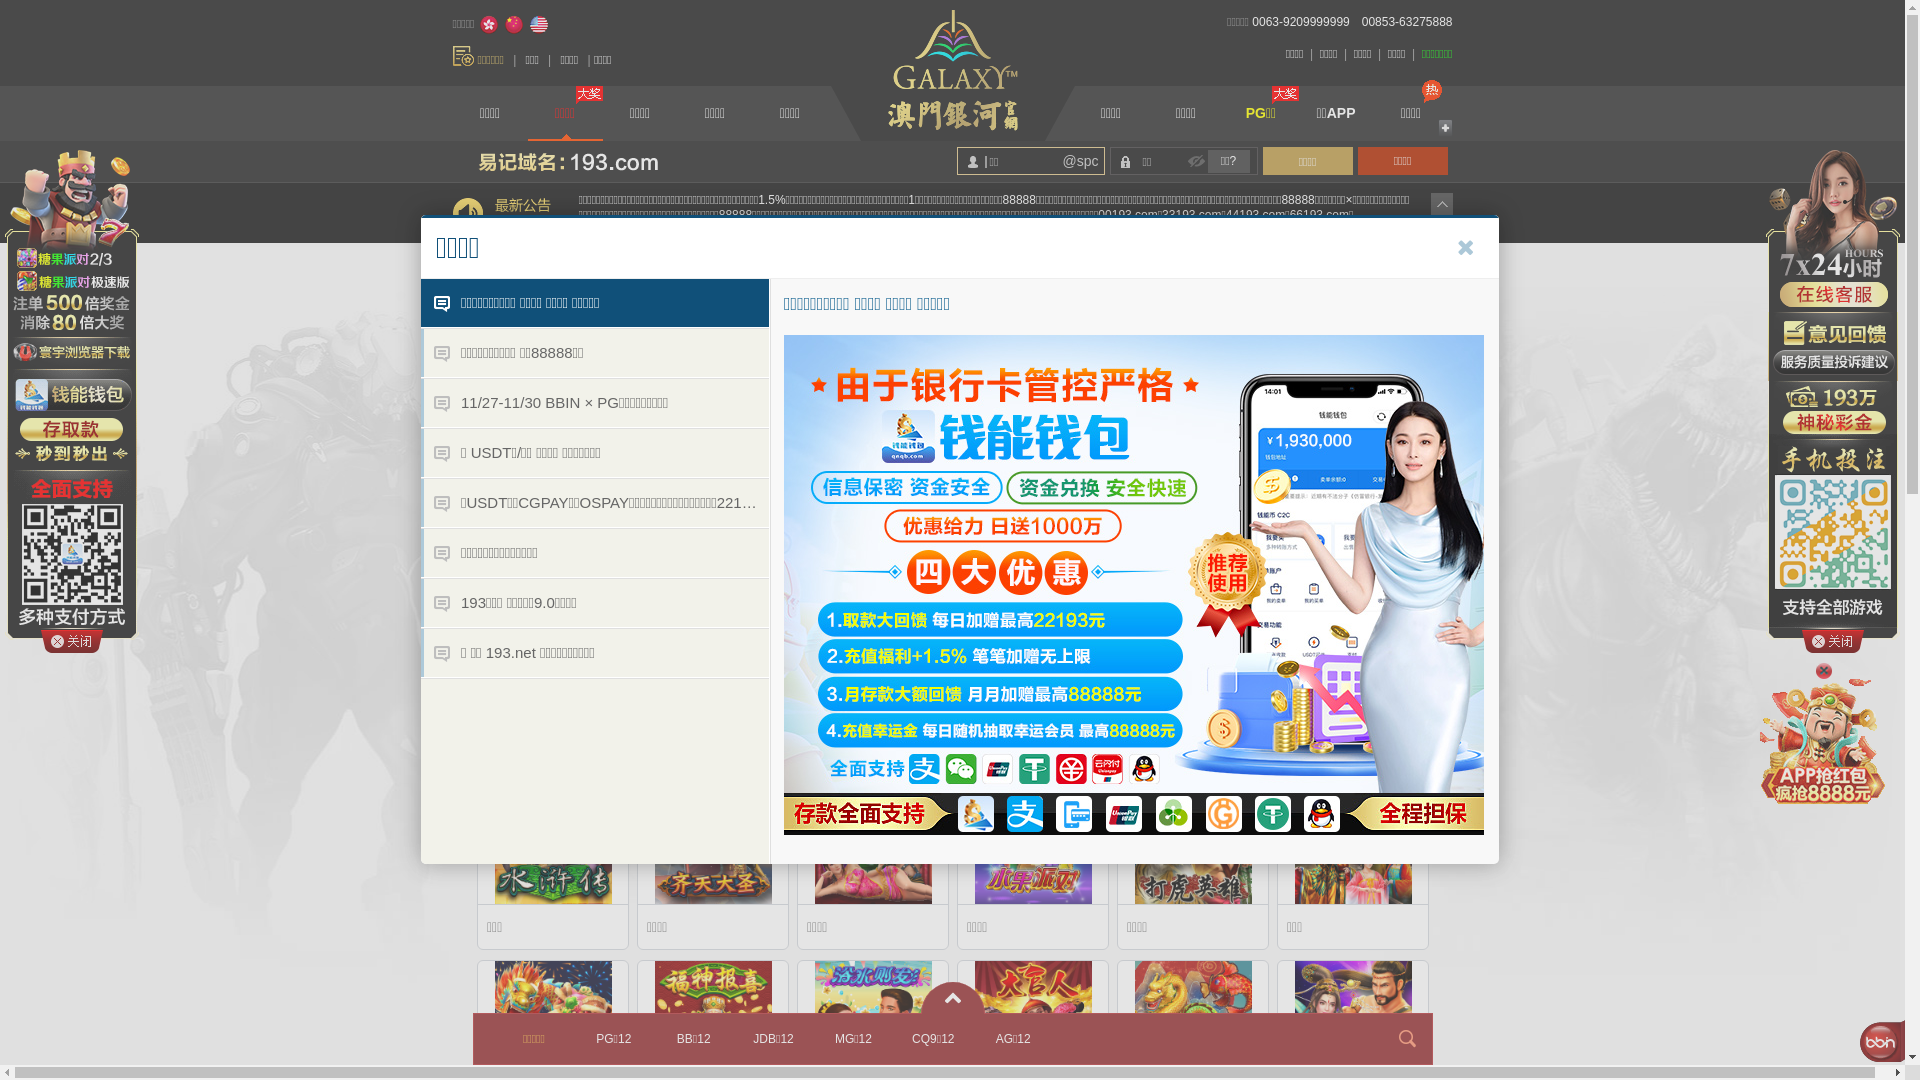 This screenshot has height=1080, width=1920. I want to click on English, so click(539, 25).